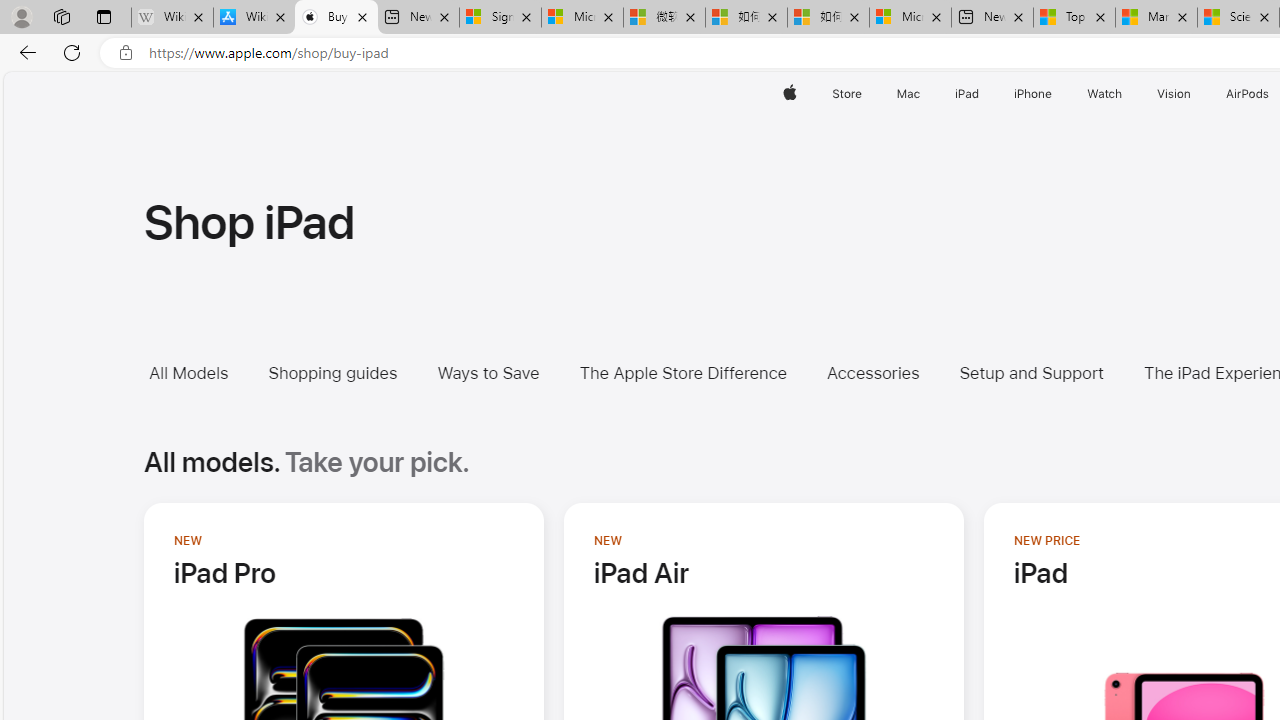  What do you see at coordinates (500, 18) in the screenshot?
I see `Sign in to your Microsoft account` at bounding box center [500, 18].